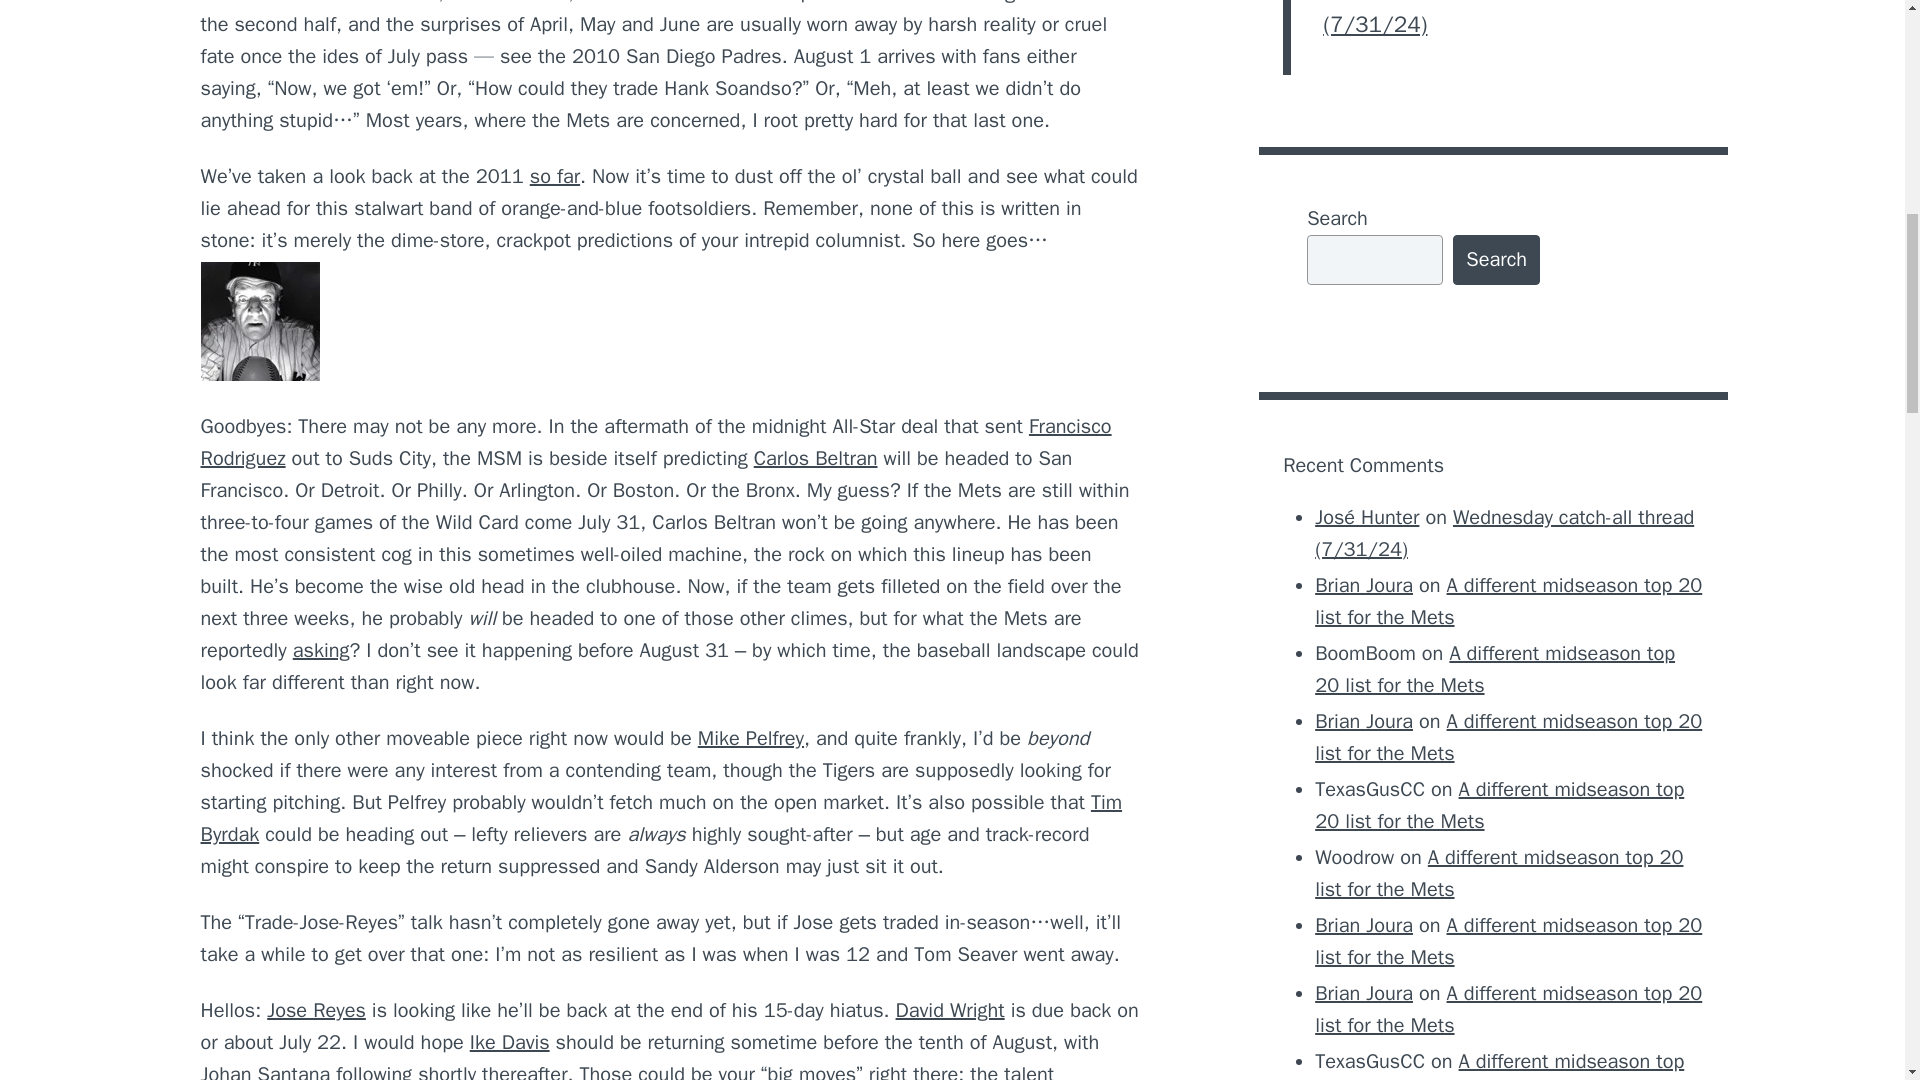 The height and width of the screenshot is (1080, 1920). Describe the element at coordinates (510, 1042) in the screenshot. I see `Ike Davis` at that location.